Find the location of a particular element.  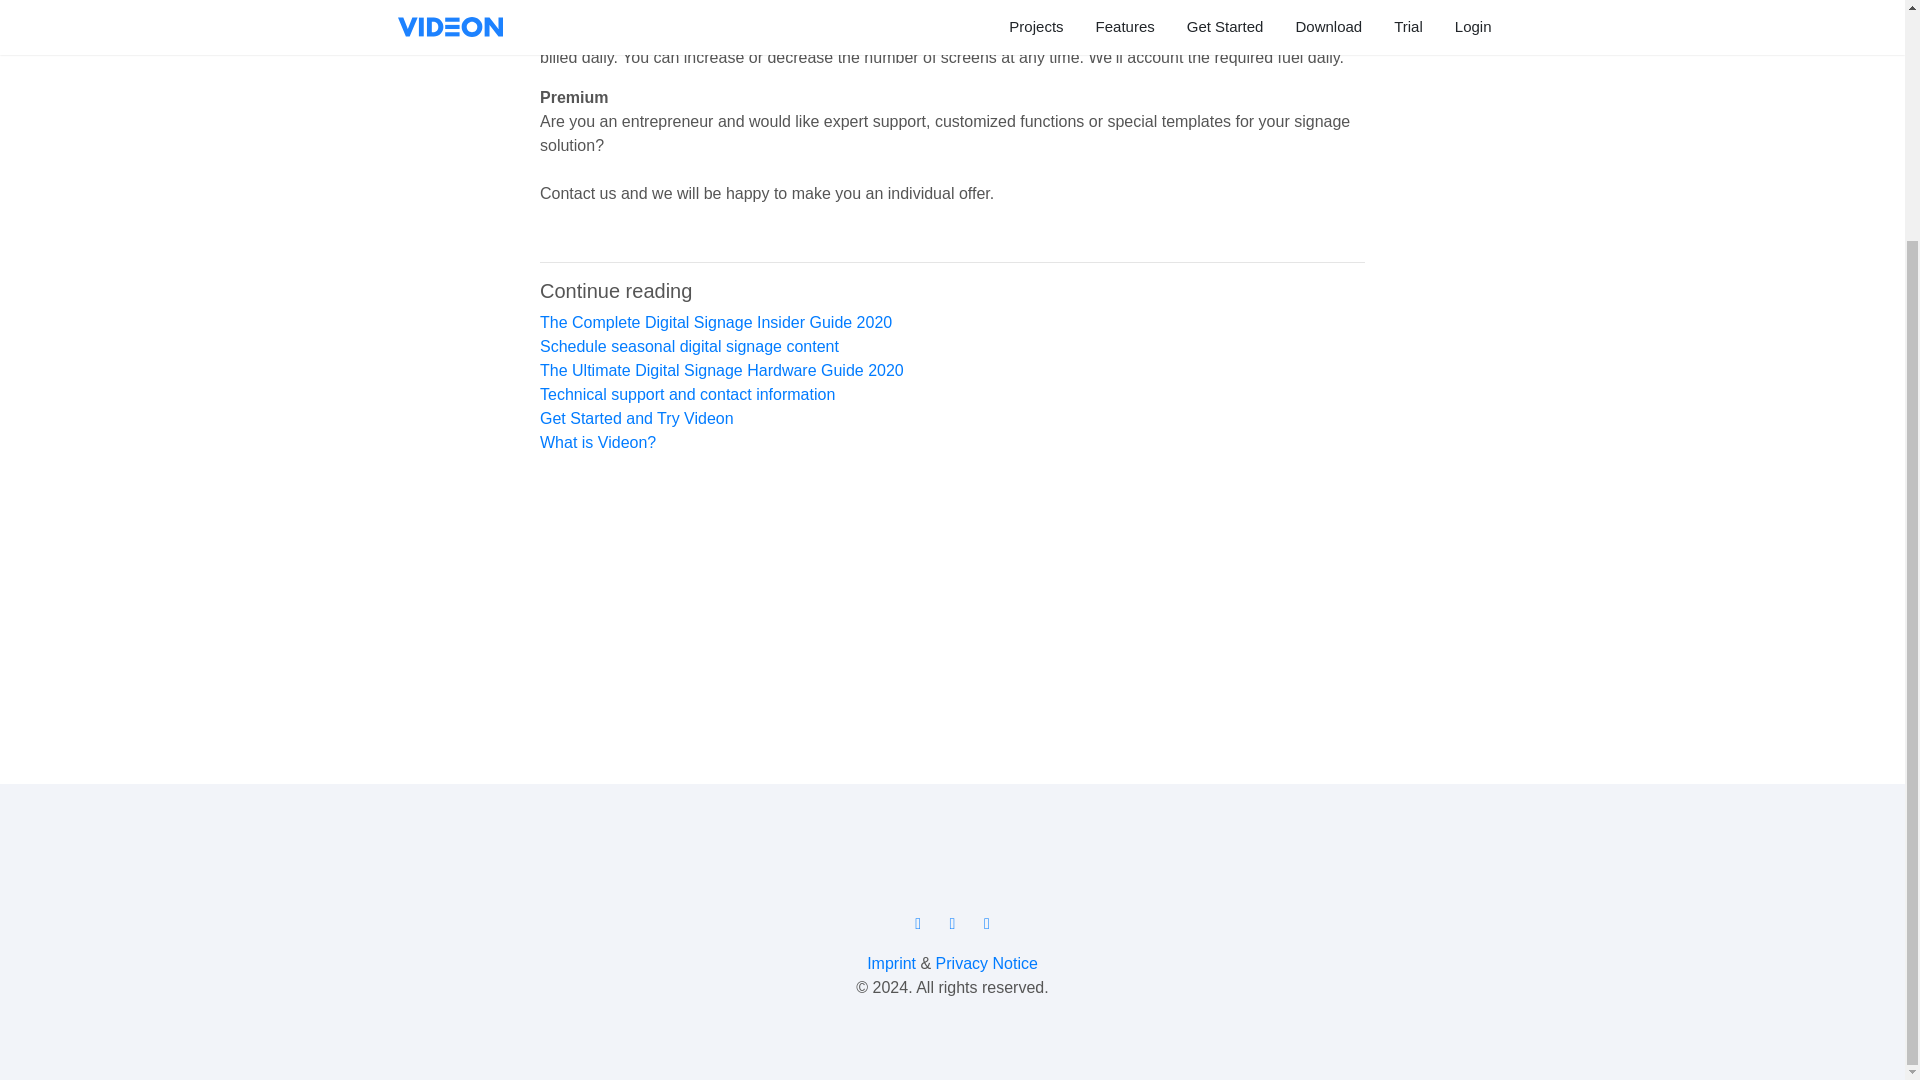

Permanent Link to Schedule seasonal digital signage content is located at coordinates (689, 346).